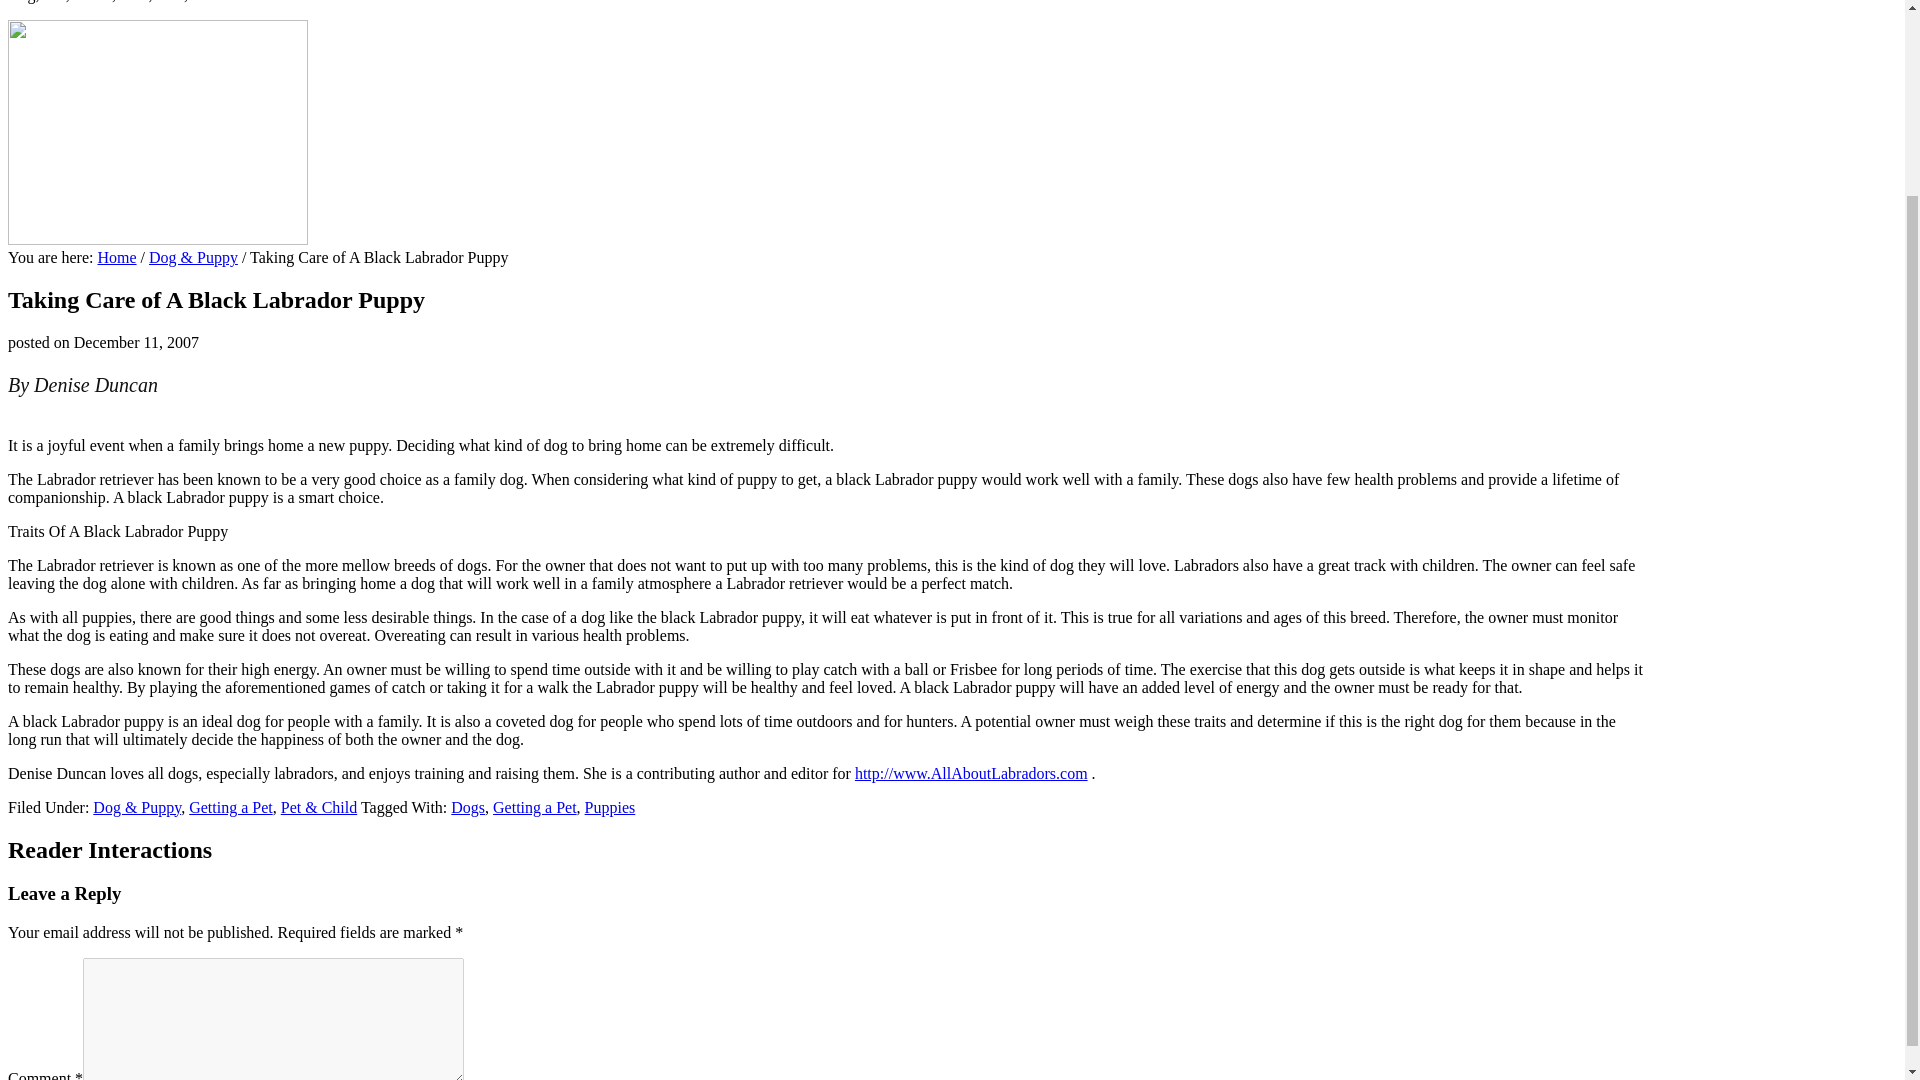 The width and height of the screenshot is (1920, 1080). I want to click on Puppies, so click(610, 808).